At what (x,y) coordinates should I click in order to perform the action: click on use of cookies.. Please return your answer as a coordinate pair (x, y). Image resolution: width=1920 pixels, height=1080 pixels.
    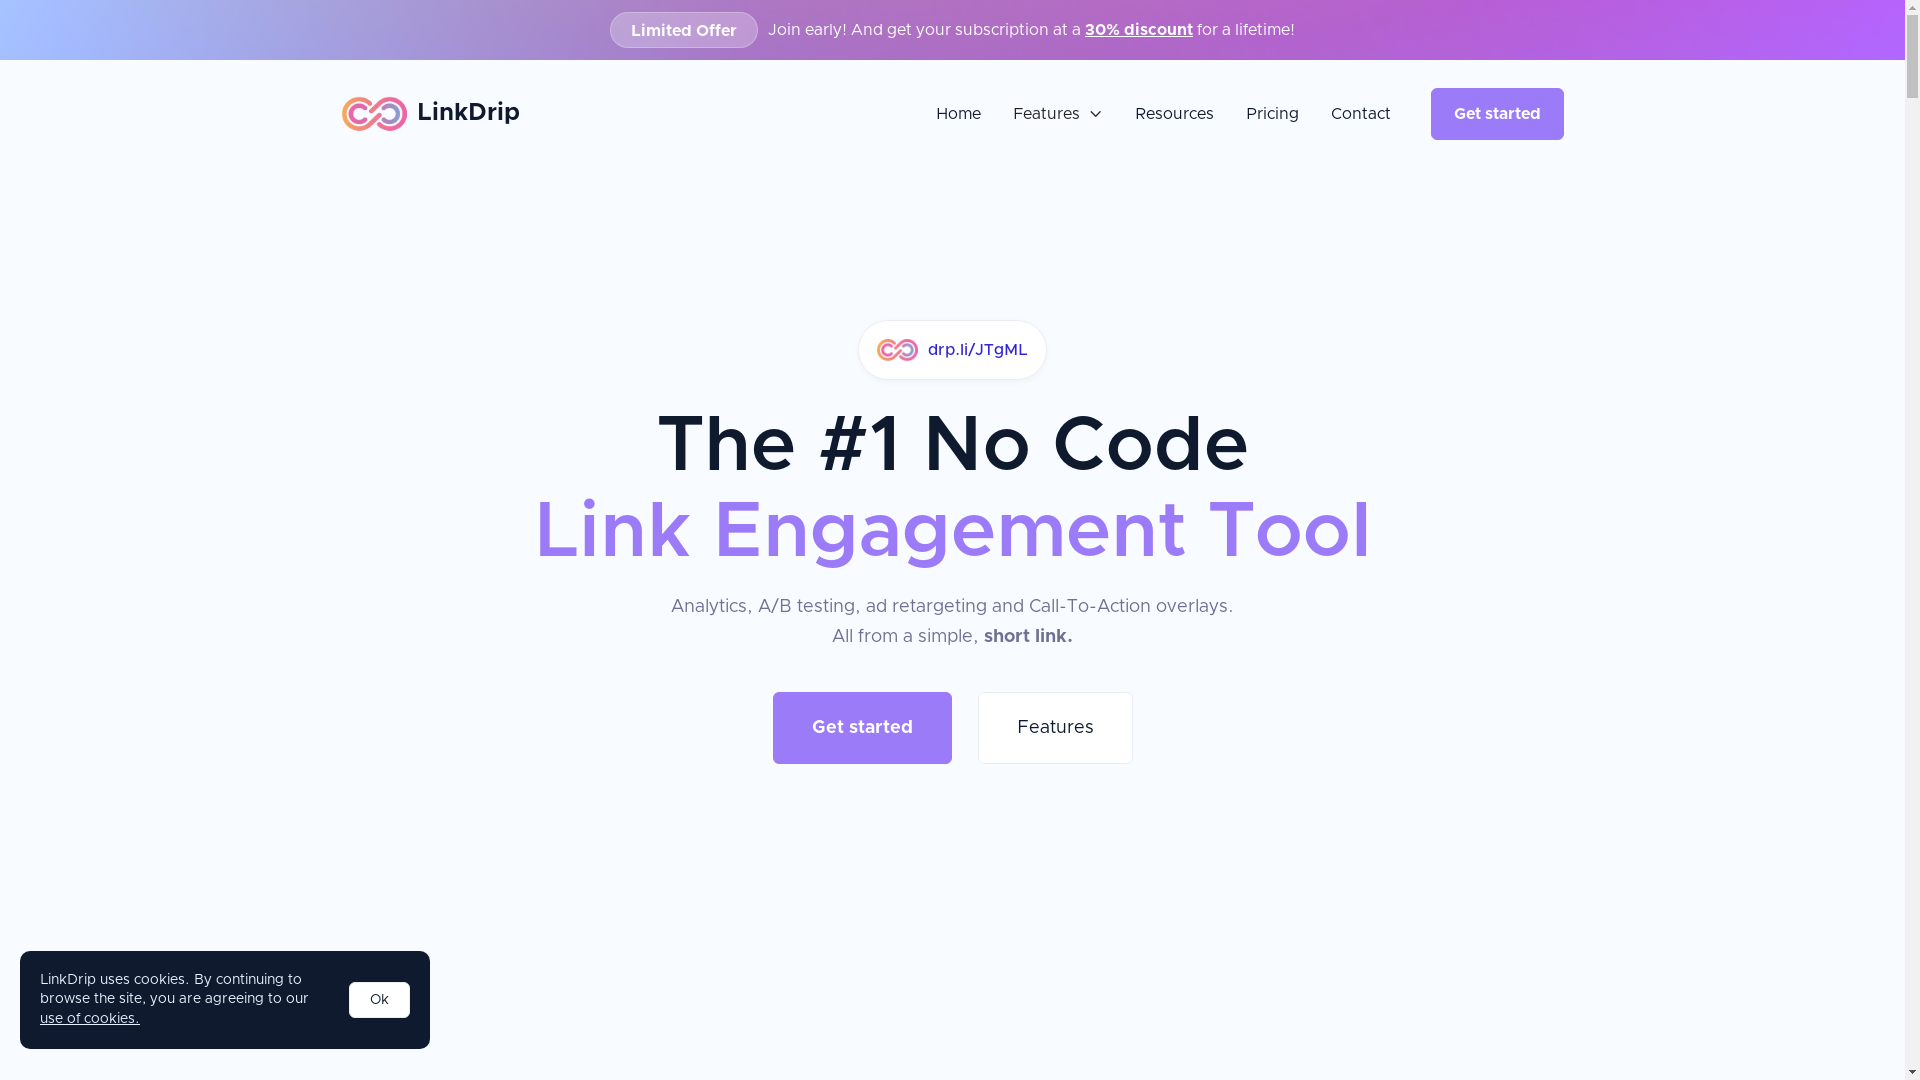
    Looking at the image, I should click on (90, 1019).